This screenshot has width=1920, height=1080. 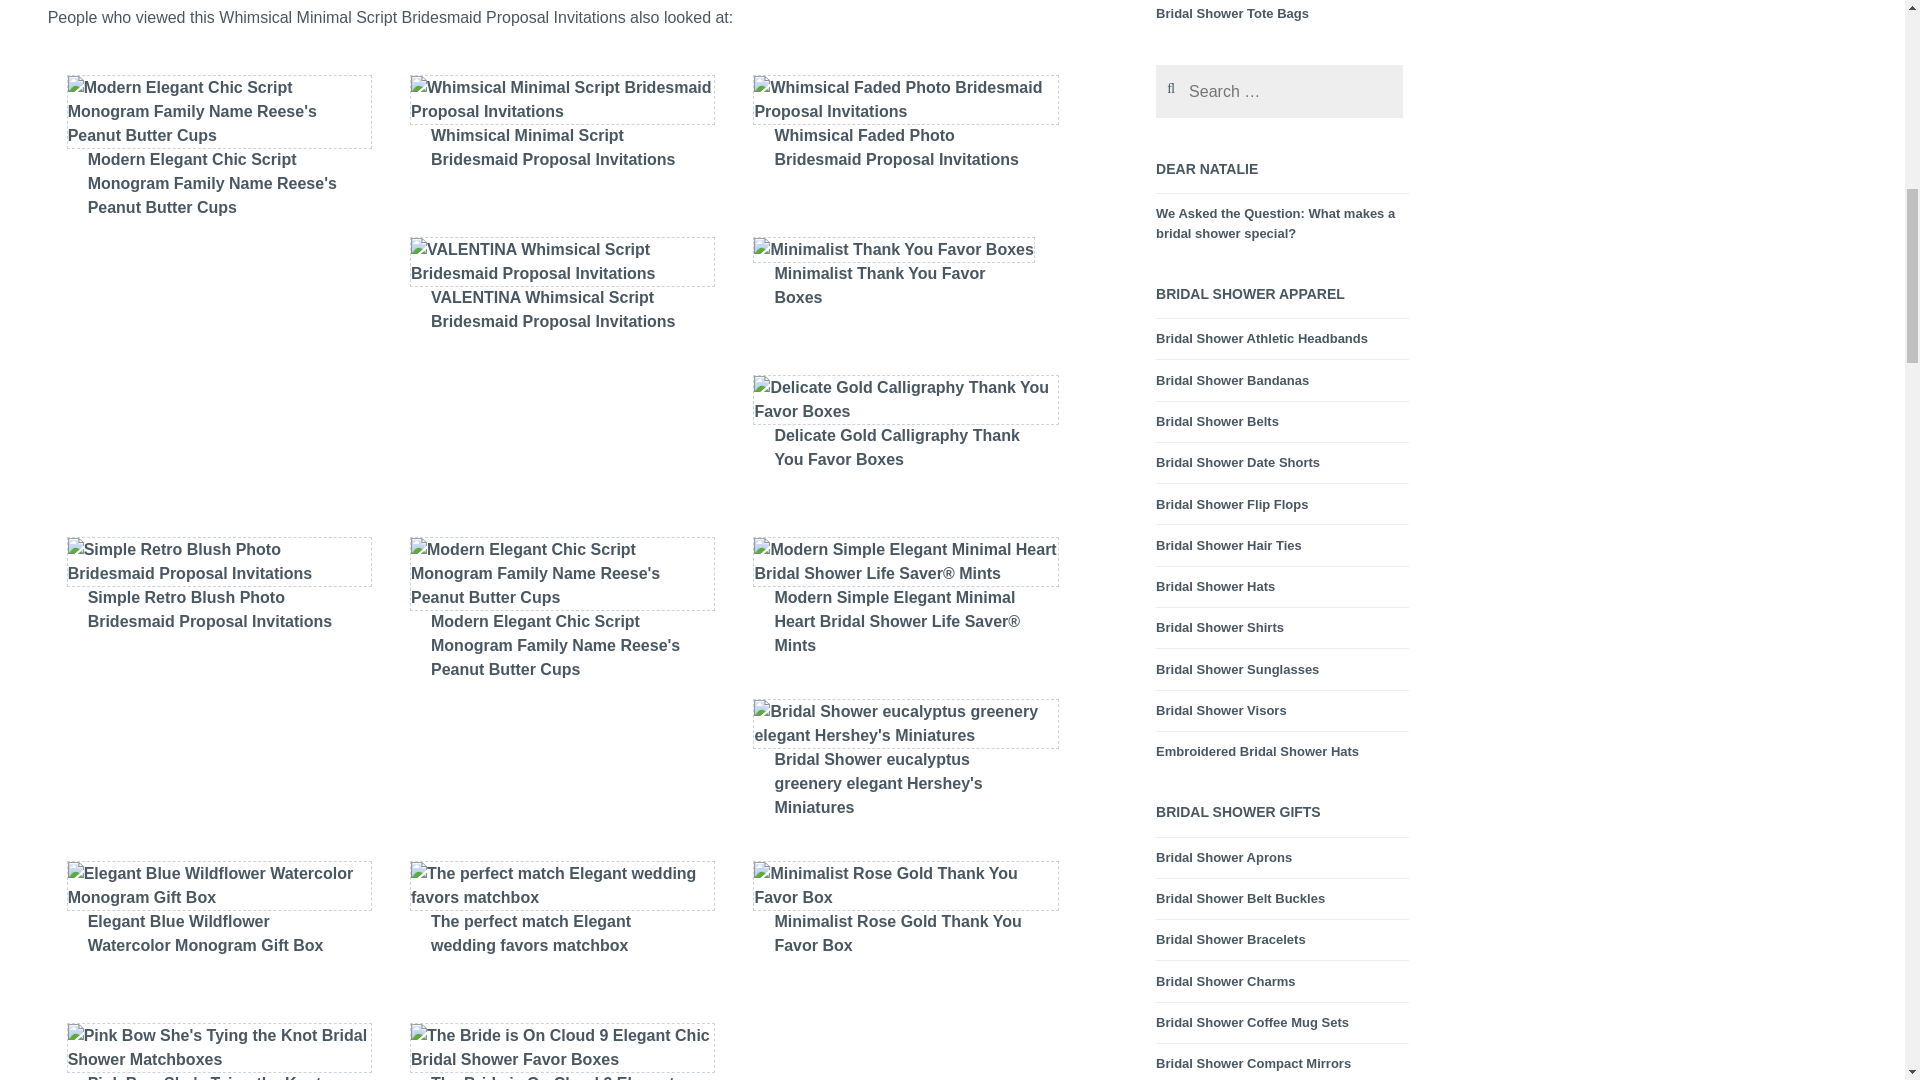 I want to click on VALENTINA Whimsical Script Bridesmaid Proposal Invitations, so click(x=562, y=310).